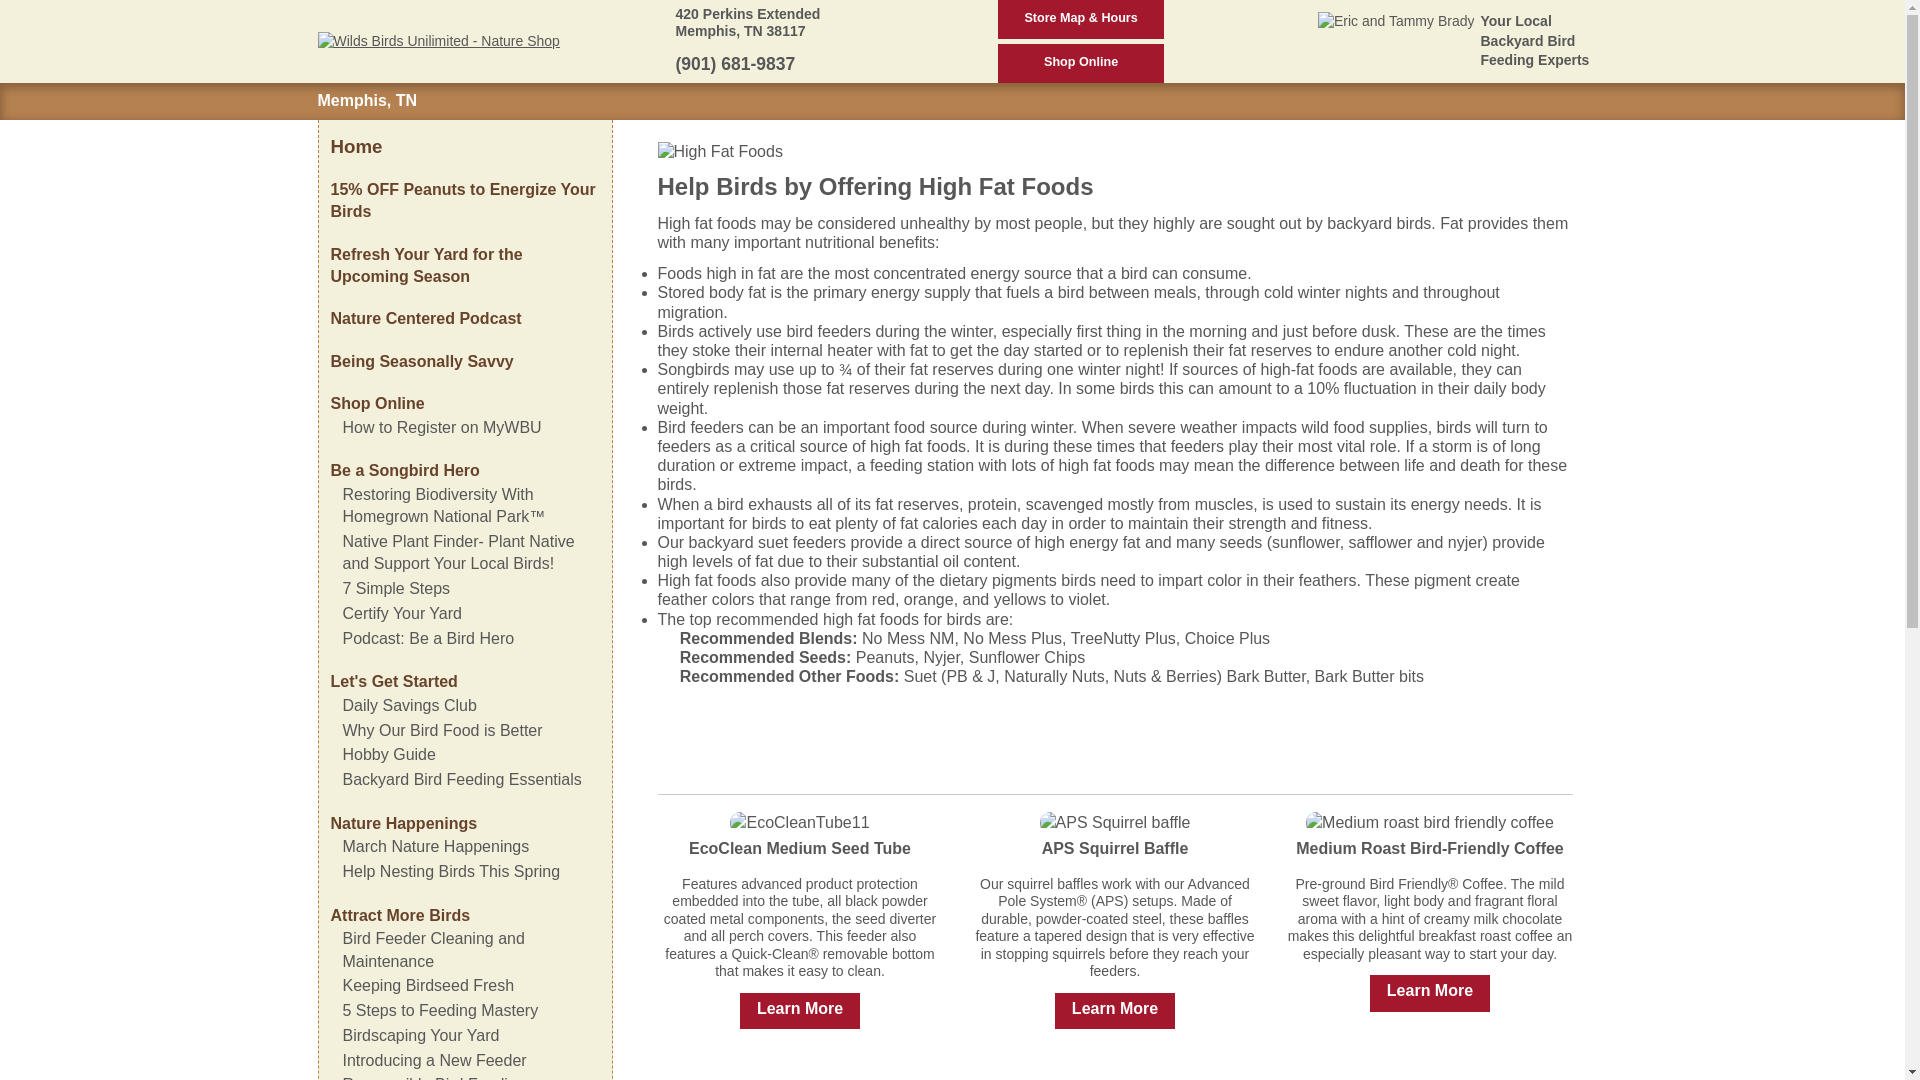 Image resolution: width=1920 pixels, height=1080 pixels. What do you see at coordinates (421, 362) in the screenshot?
I see `Being Seasonally Savvy` at bounding box center [421, 362].